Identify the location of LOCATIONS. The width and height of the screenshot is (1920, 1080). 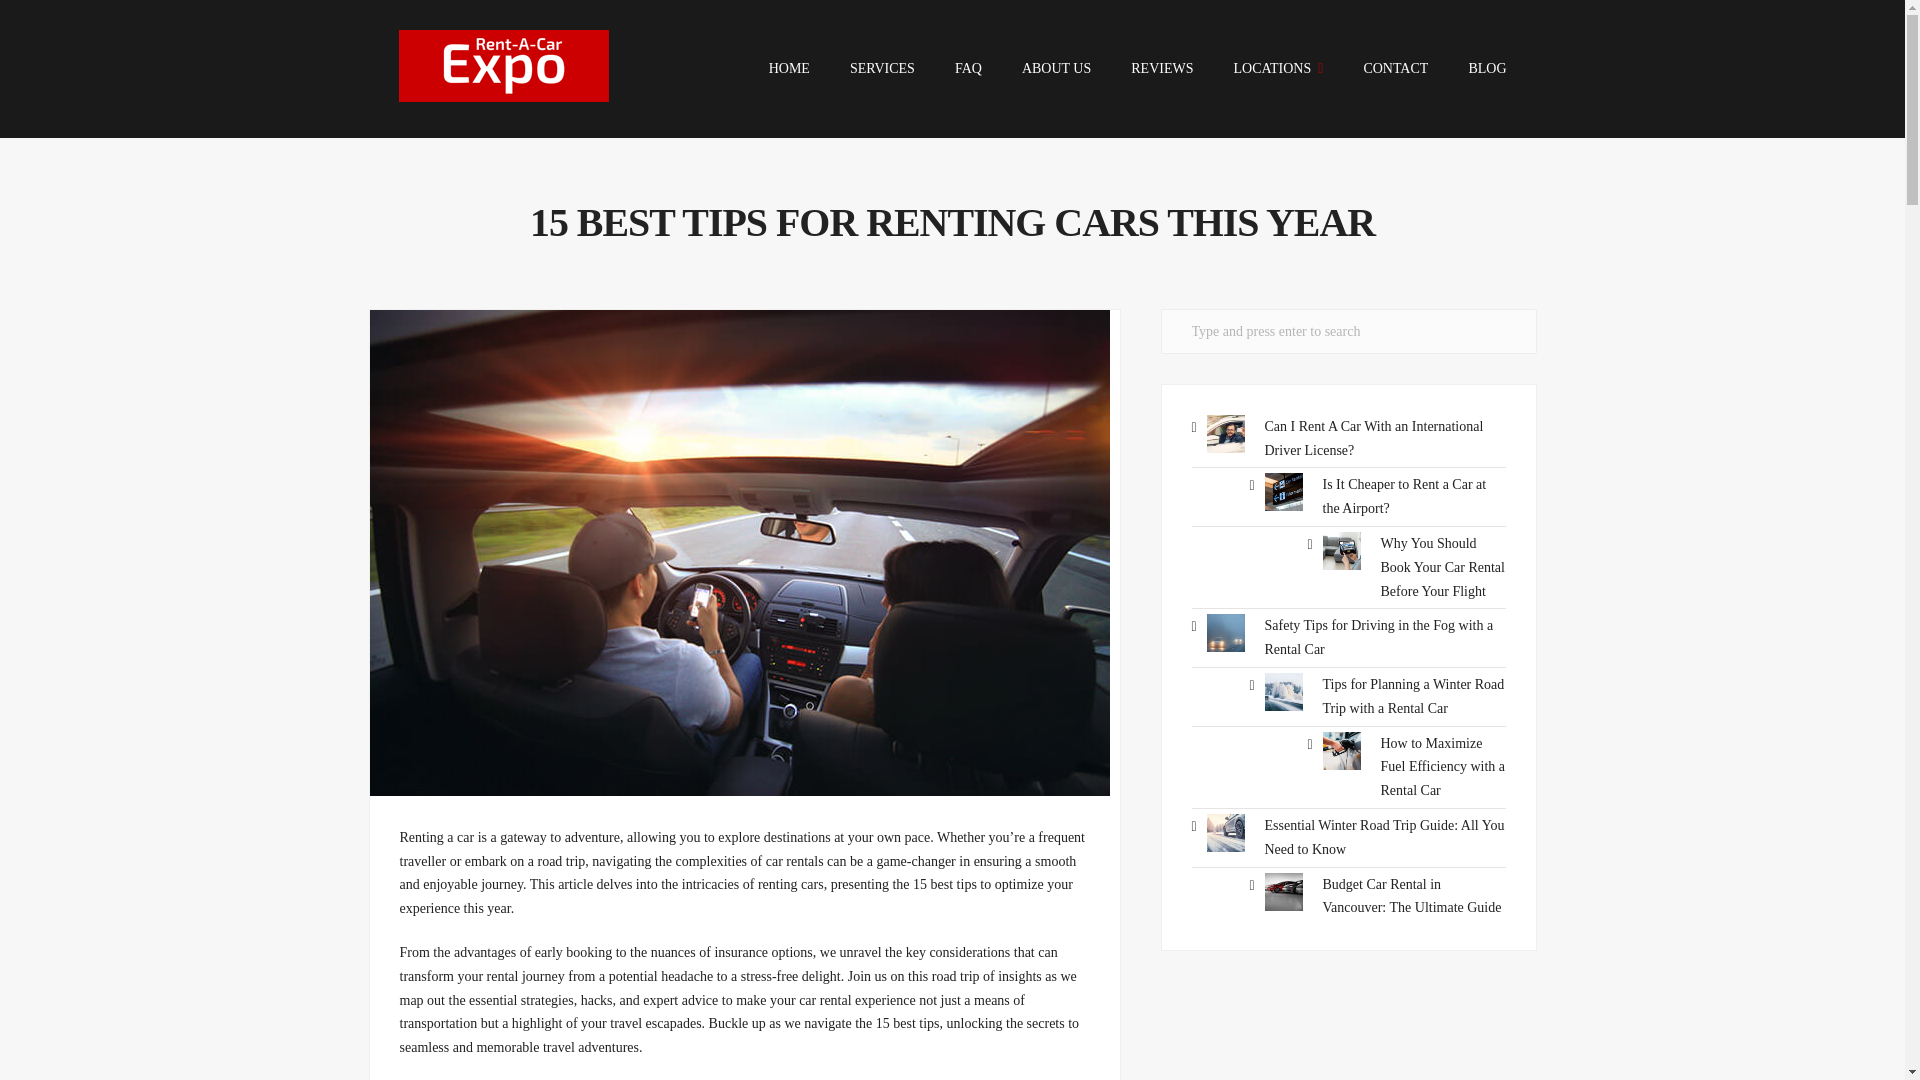
(1277, 68).